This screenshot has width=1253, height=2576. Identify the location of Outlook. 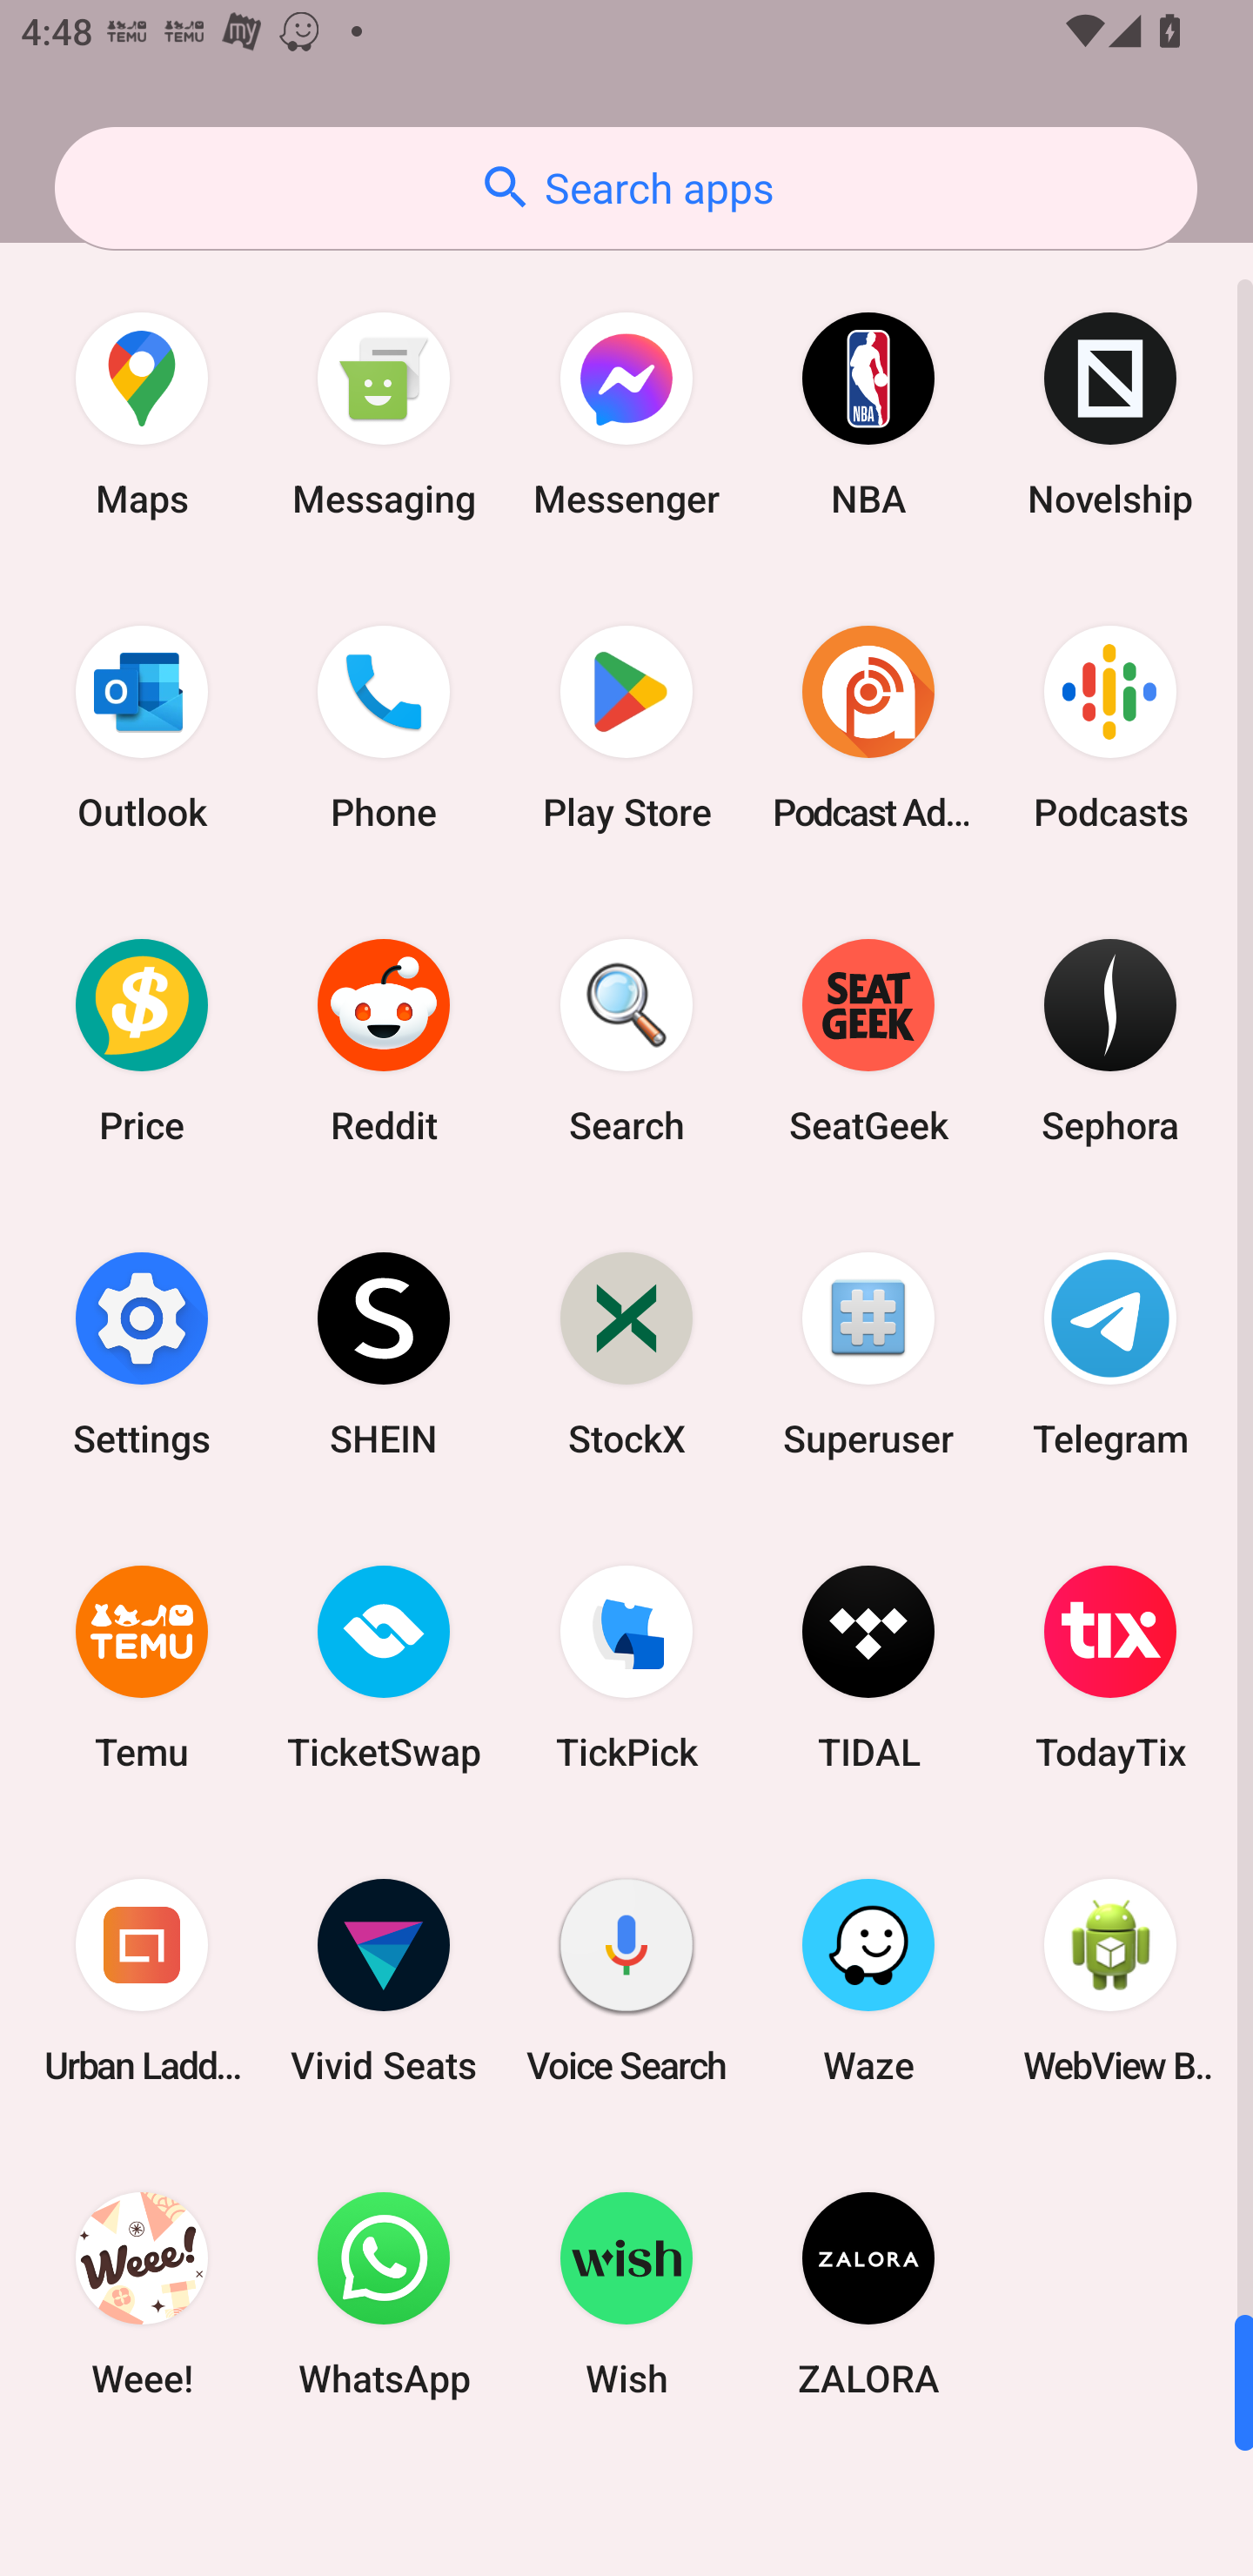
(142, 728).